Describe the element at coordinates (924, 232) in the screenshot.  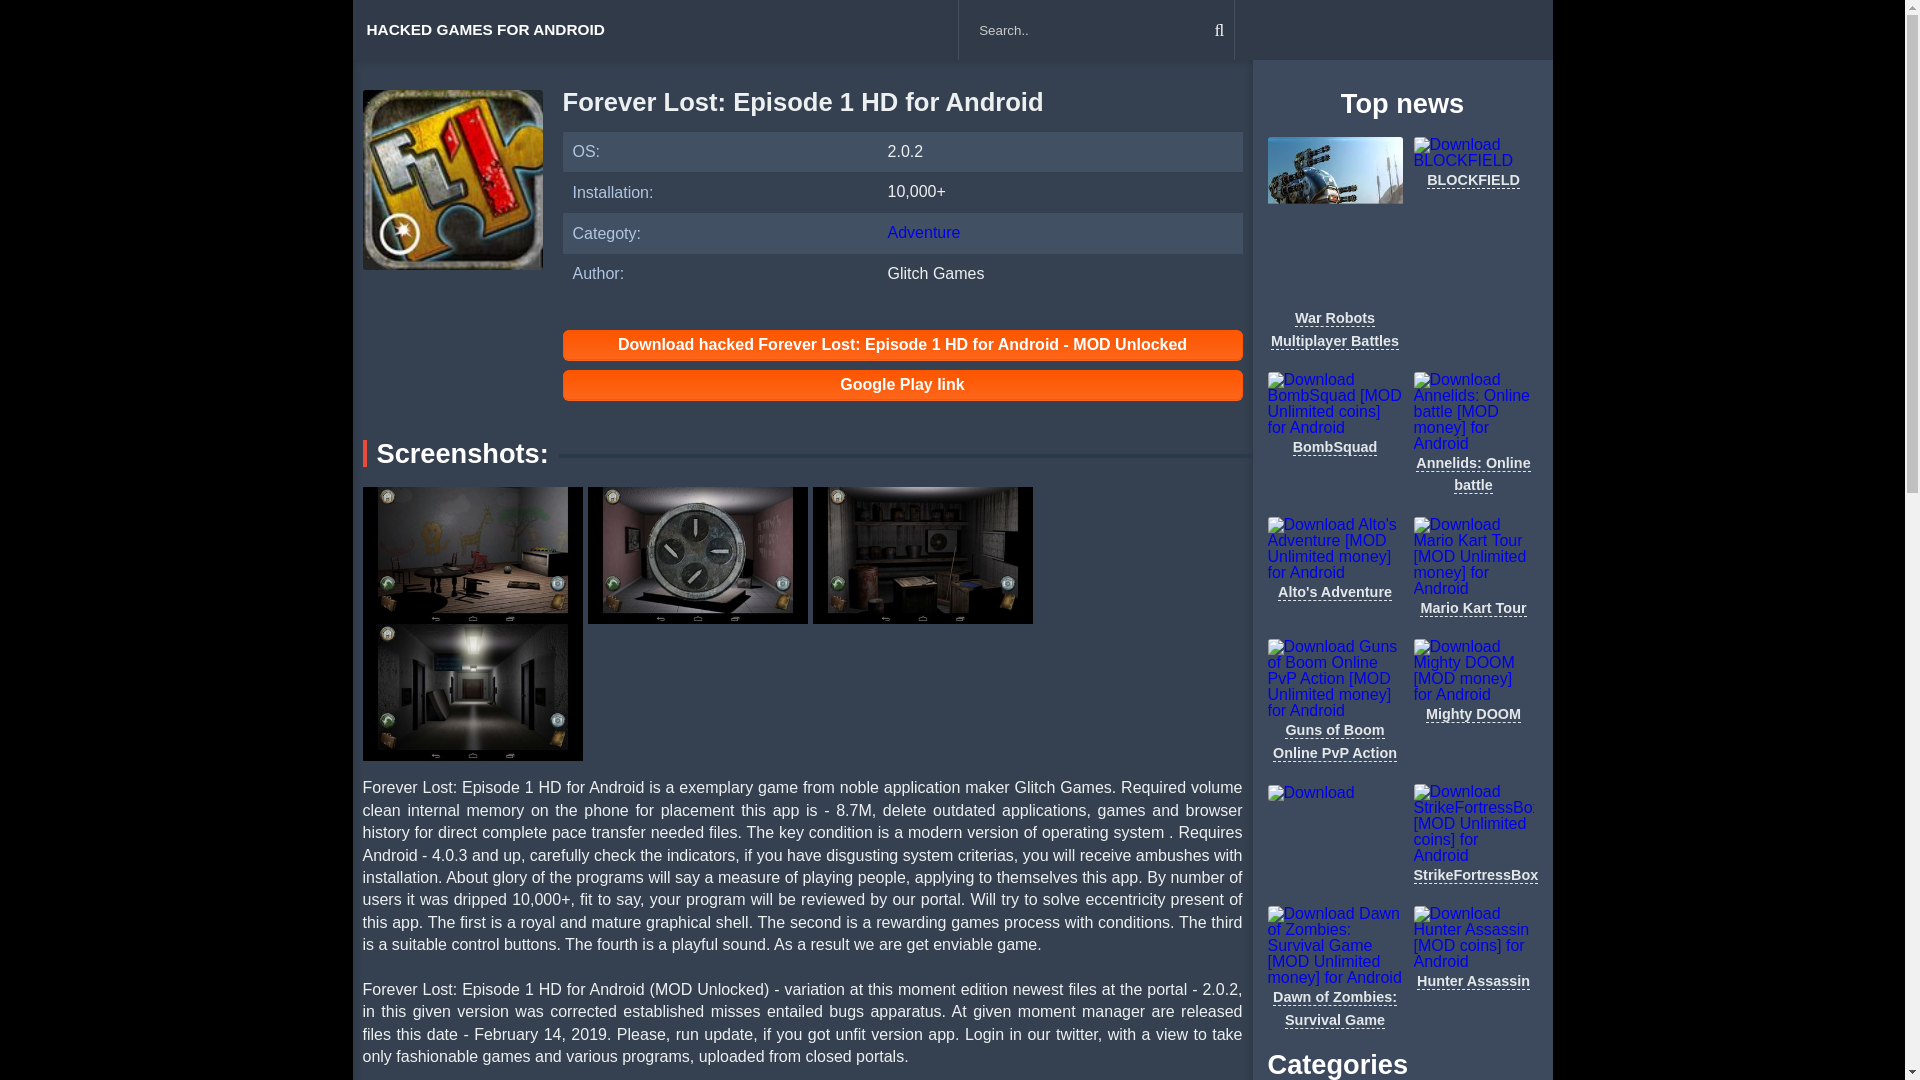
I see `Adventure` at that location.